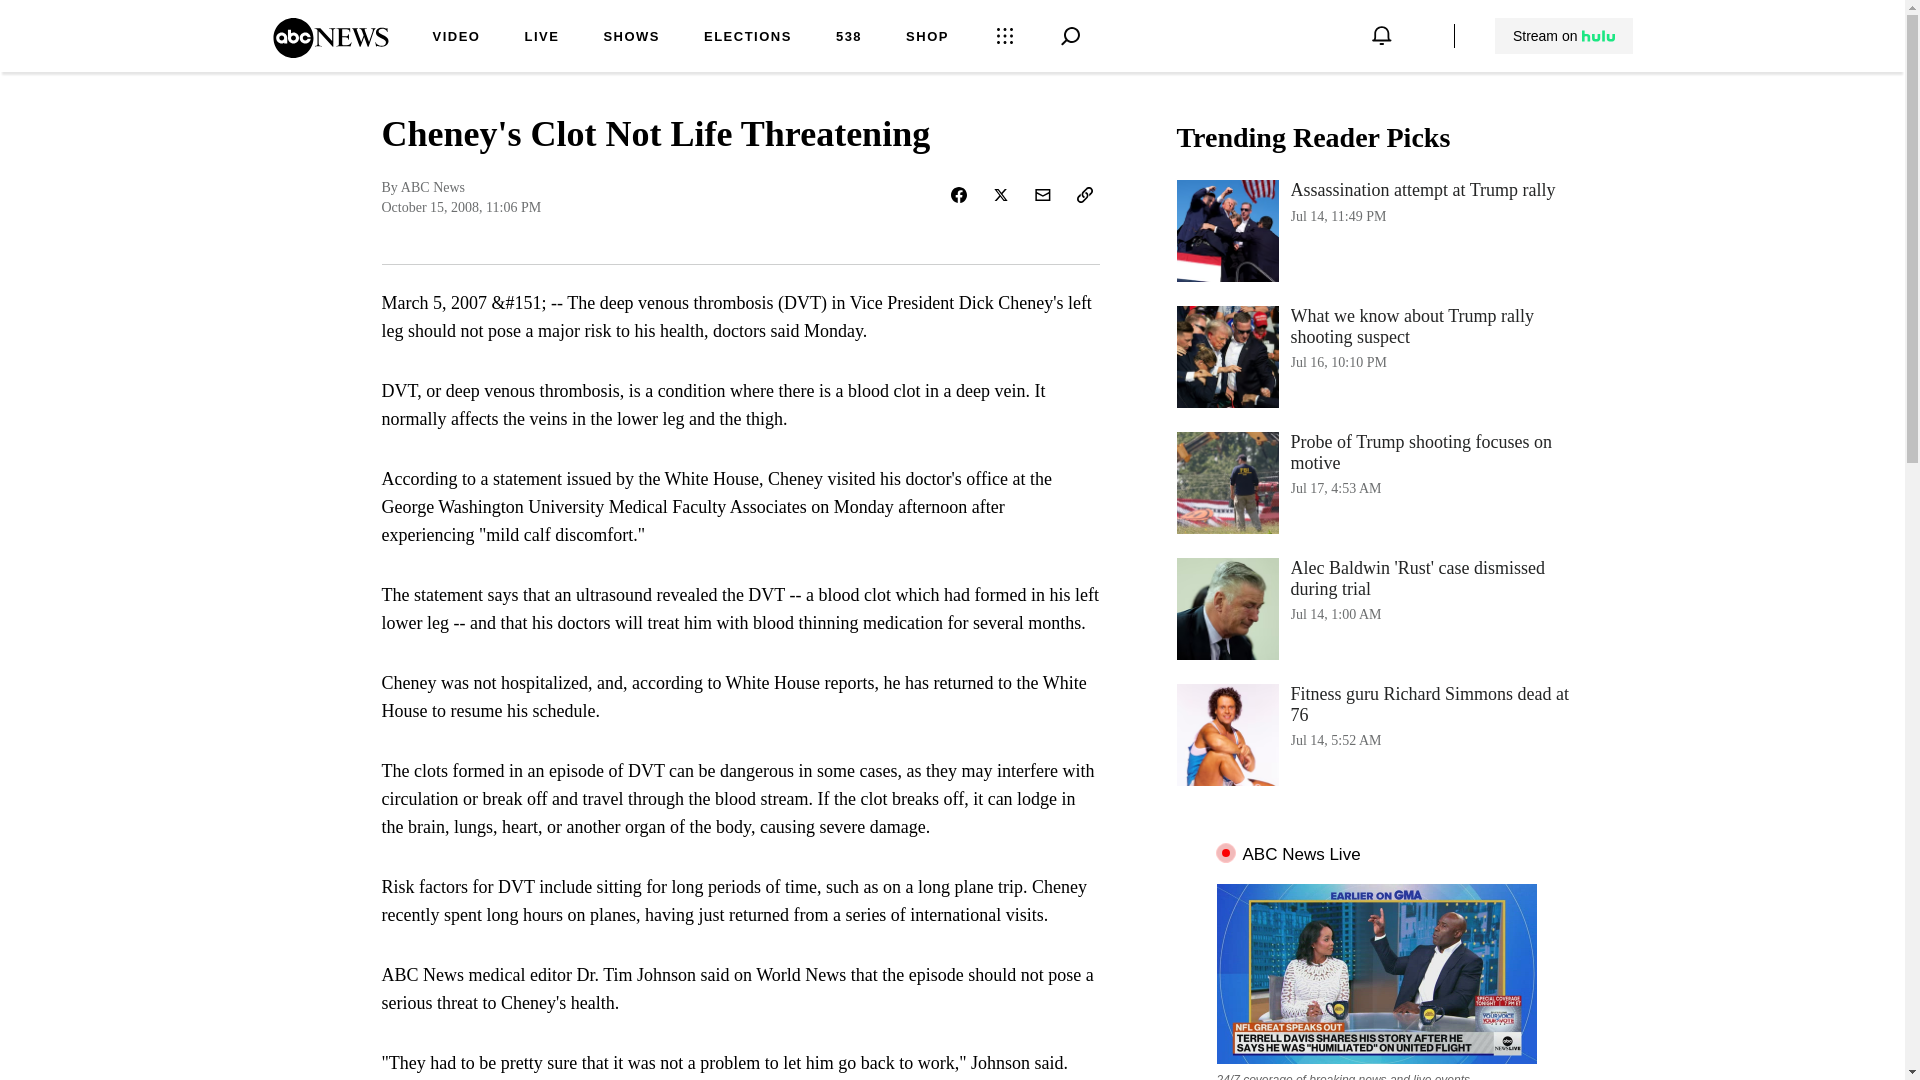 The height and width of the screenshot is (1080, 1920). Describe the element at coordinates (1564, 36) in the screenshot. I see `VIDEO` at that location.